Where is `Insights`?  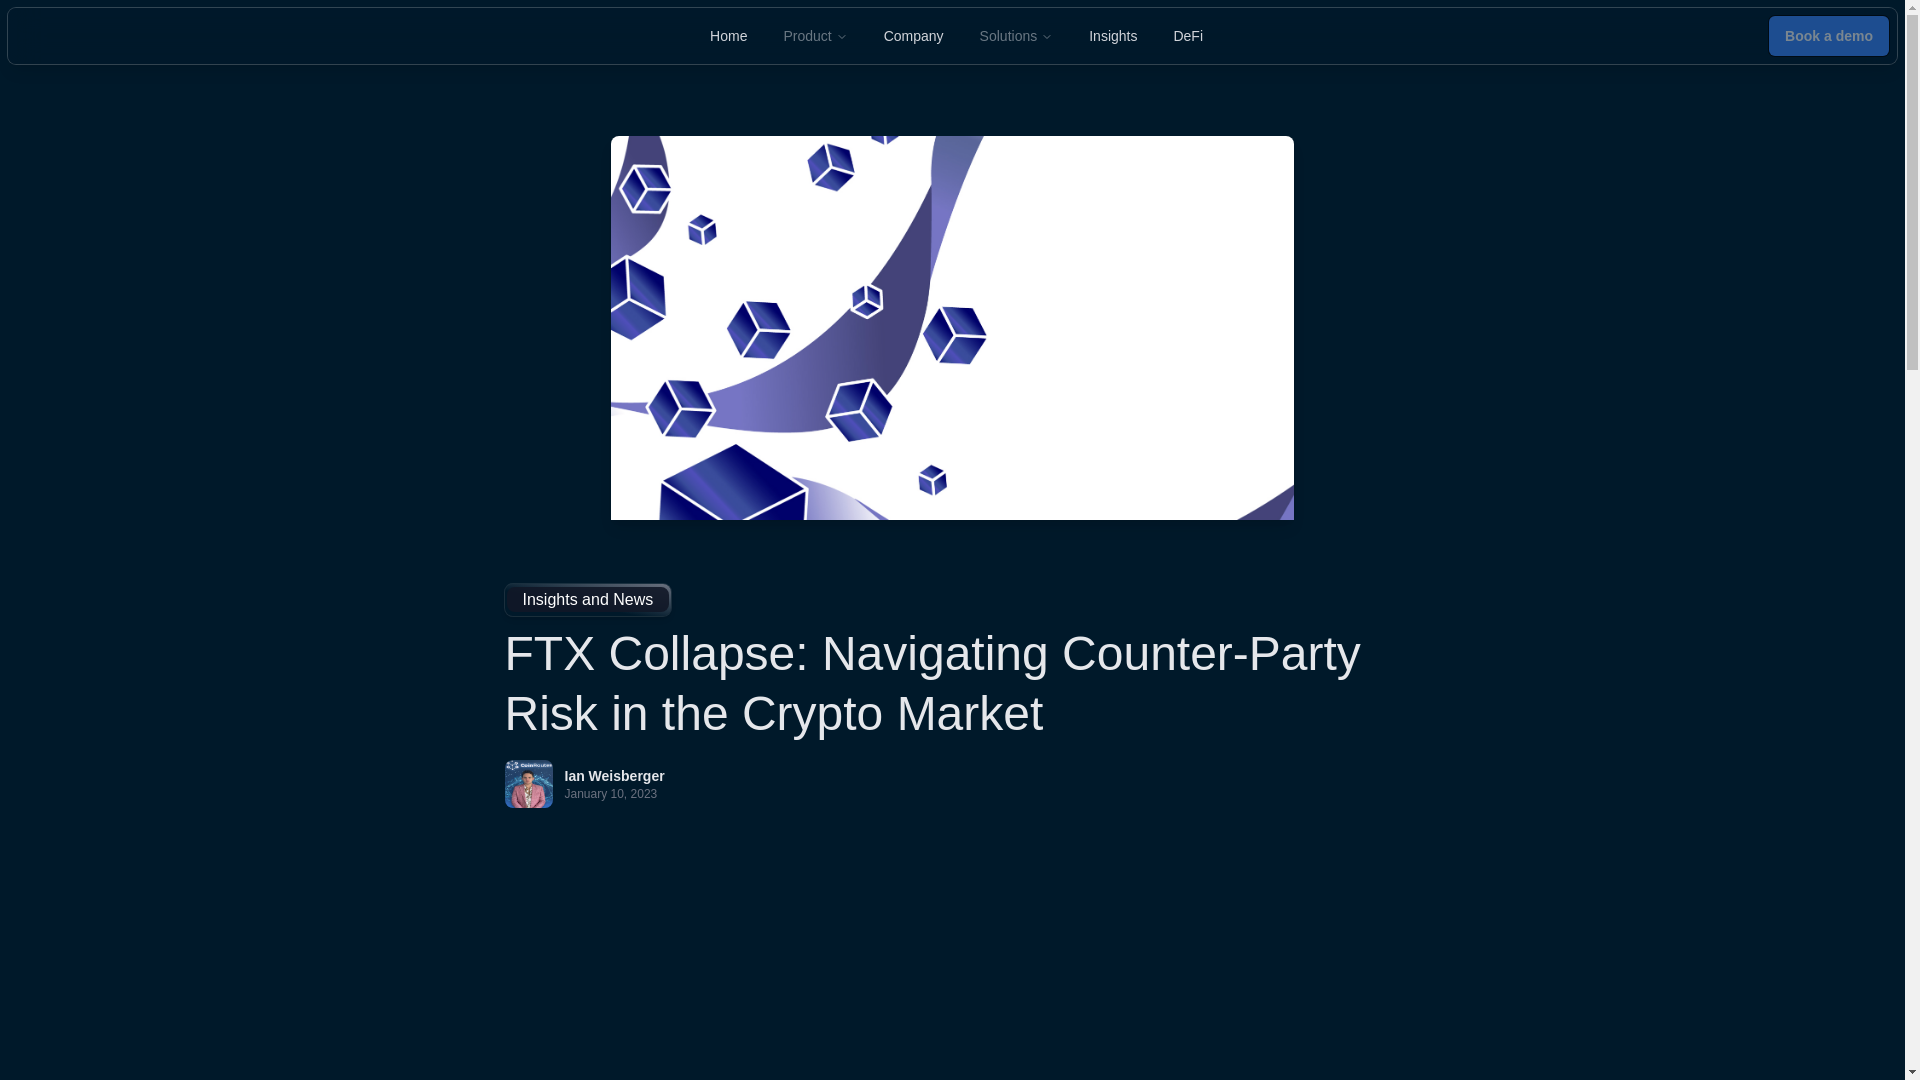
Insights is located at coordinates (1113, 36).